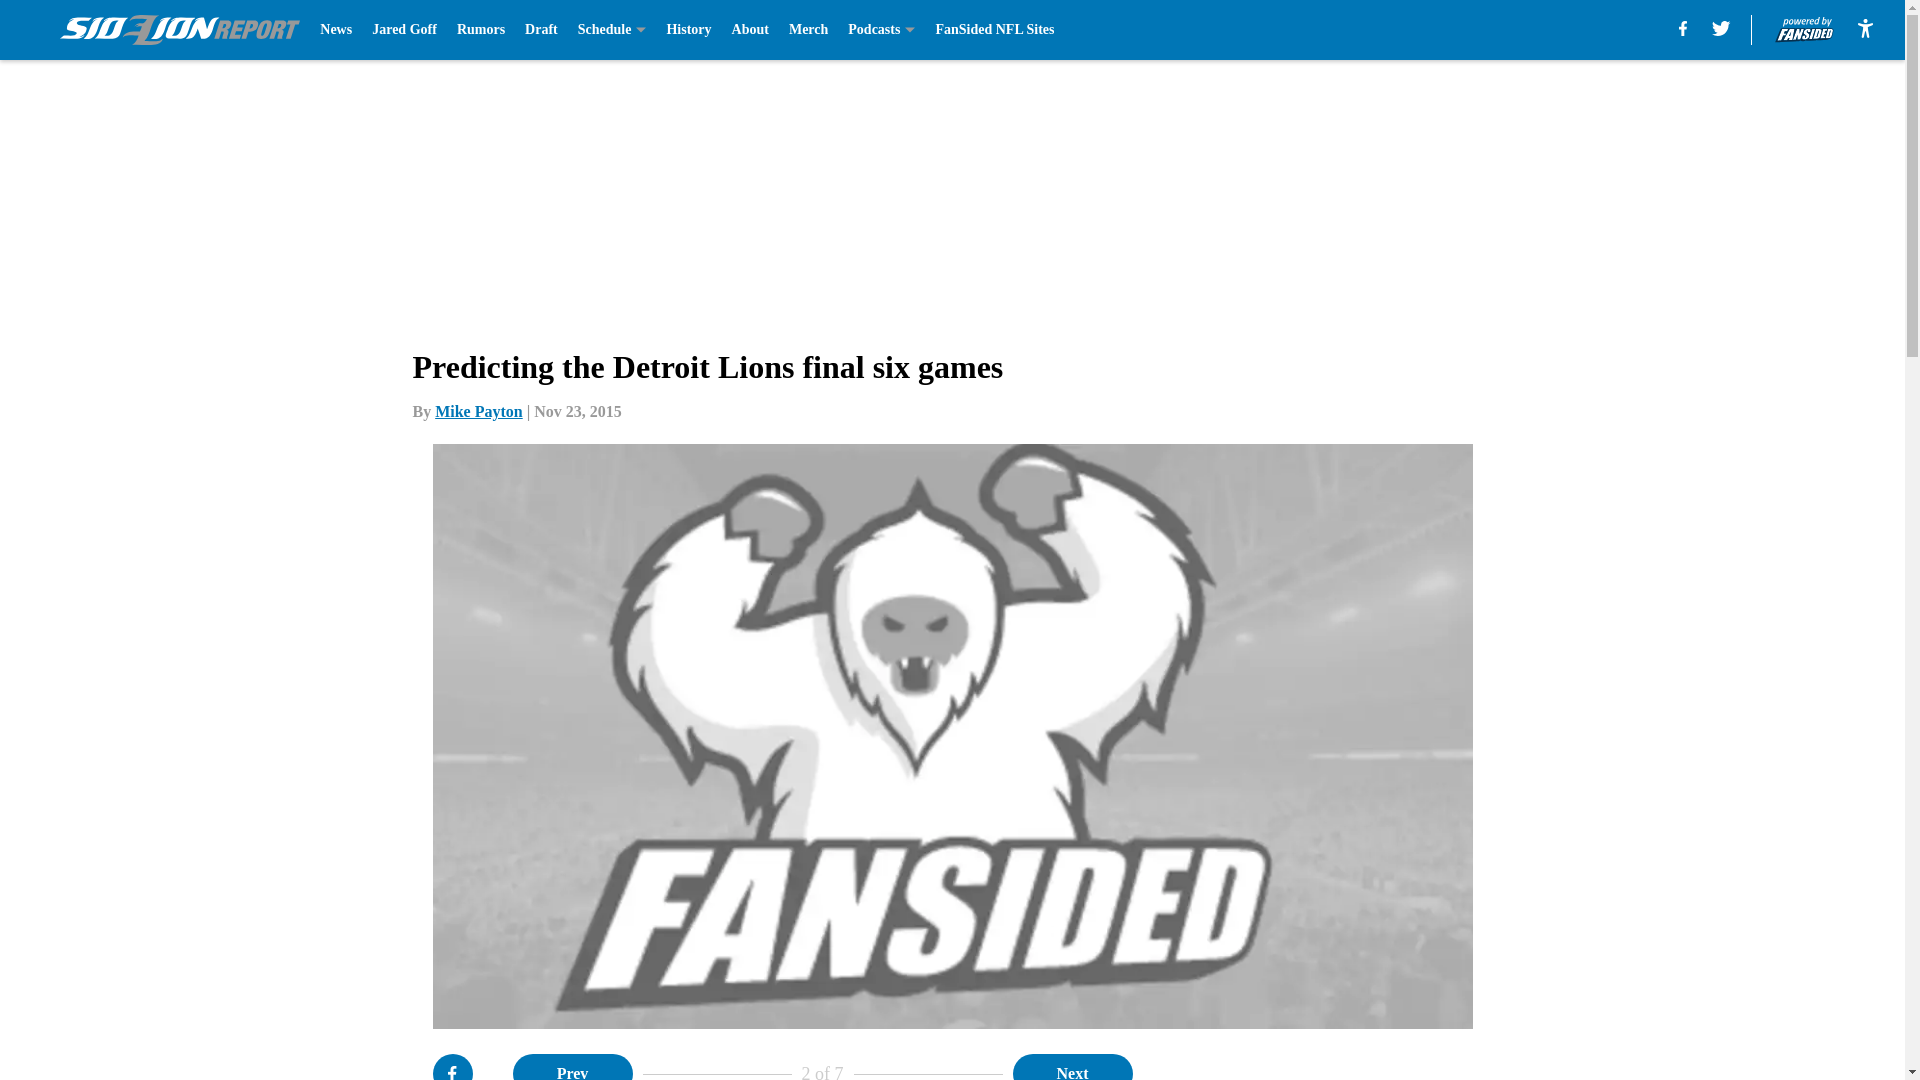  What do you see at coordinates (480, 30) in the screenshot?
I see `Rumors` at bounding box center [480, 30].